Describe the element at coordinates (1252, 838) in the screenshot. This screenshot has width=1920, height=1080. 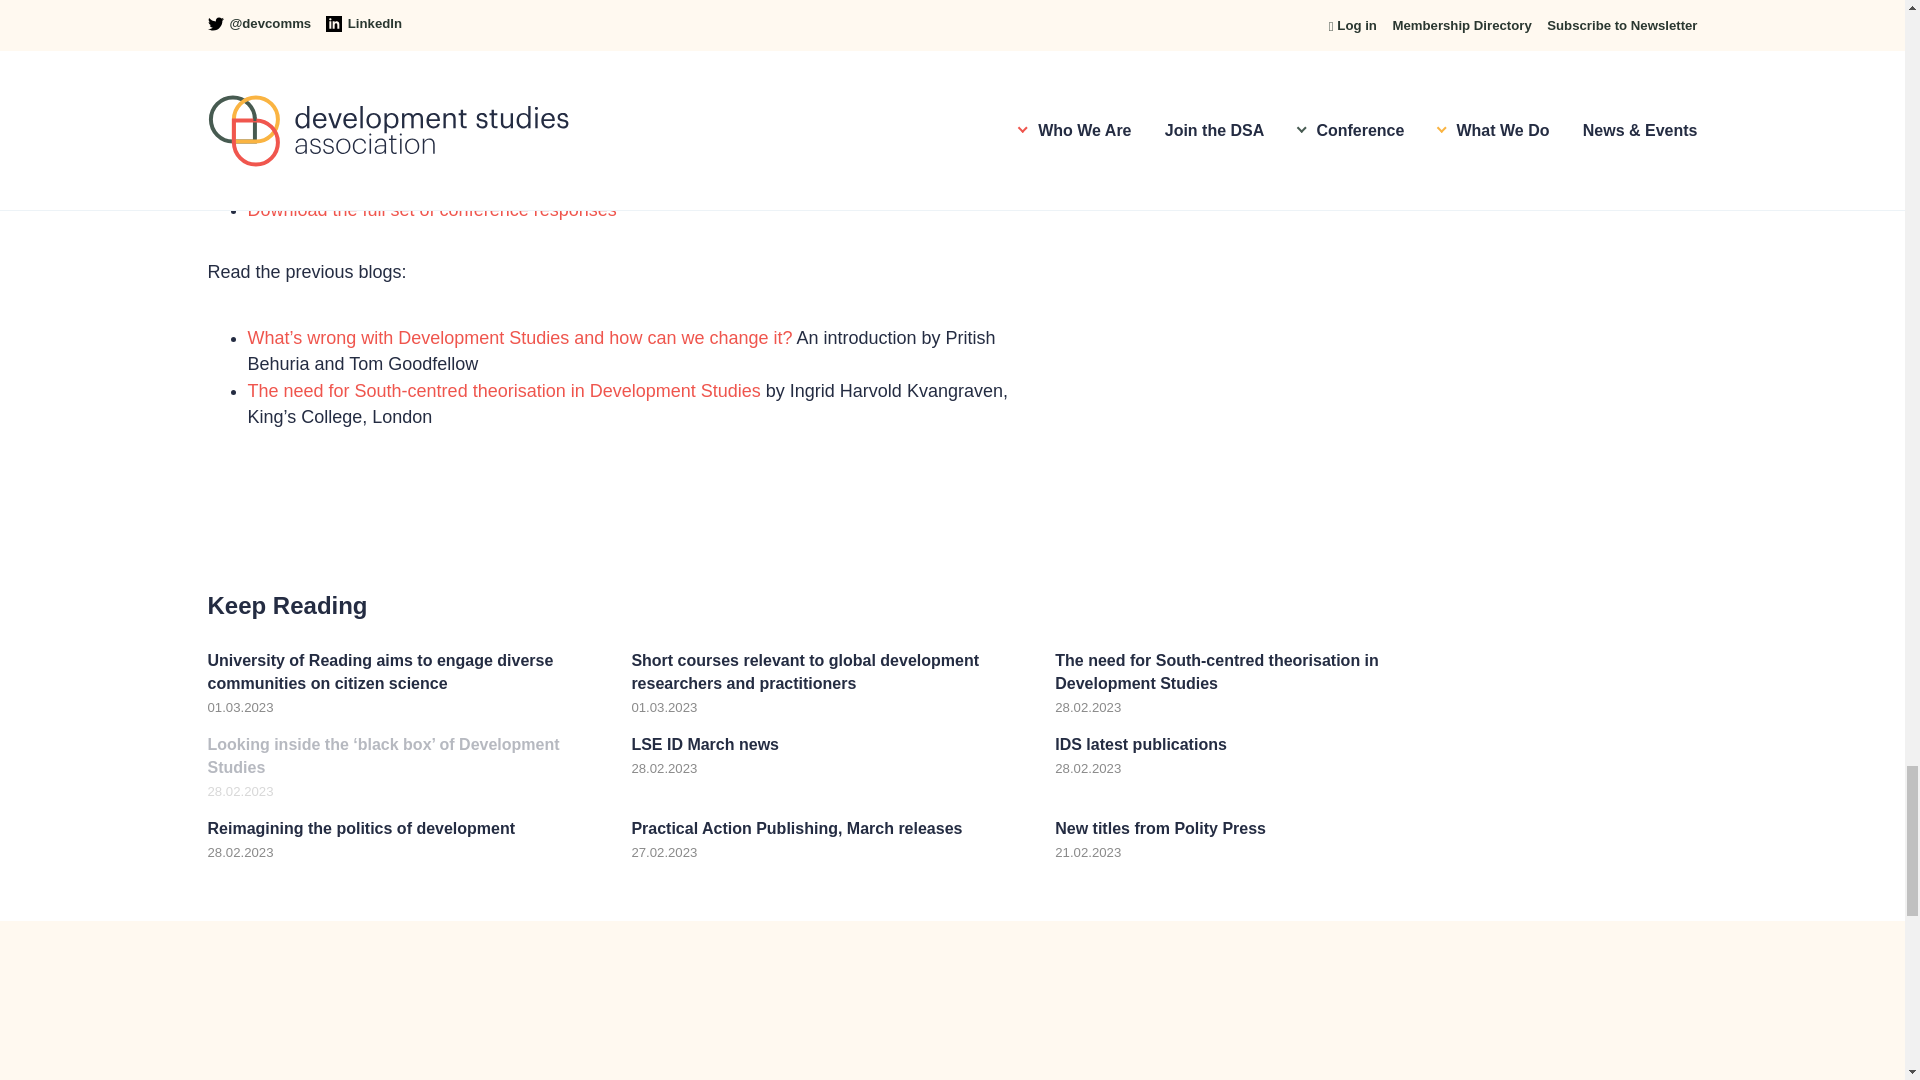
I see `Permalink to New titles from Polity Press` at that location.